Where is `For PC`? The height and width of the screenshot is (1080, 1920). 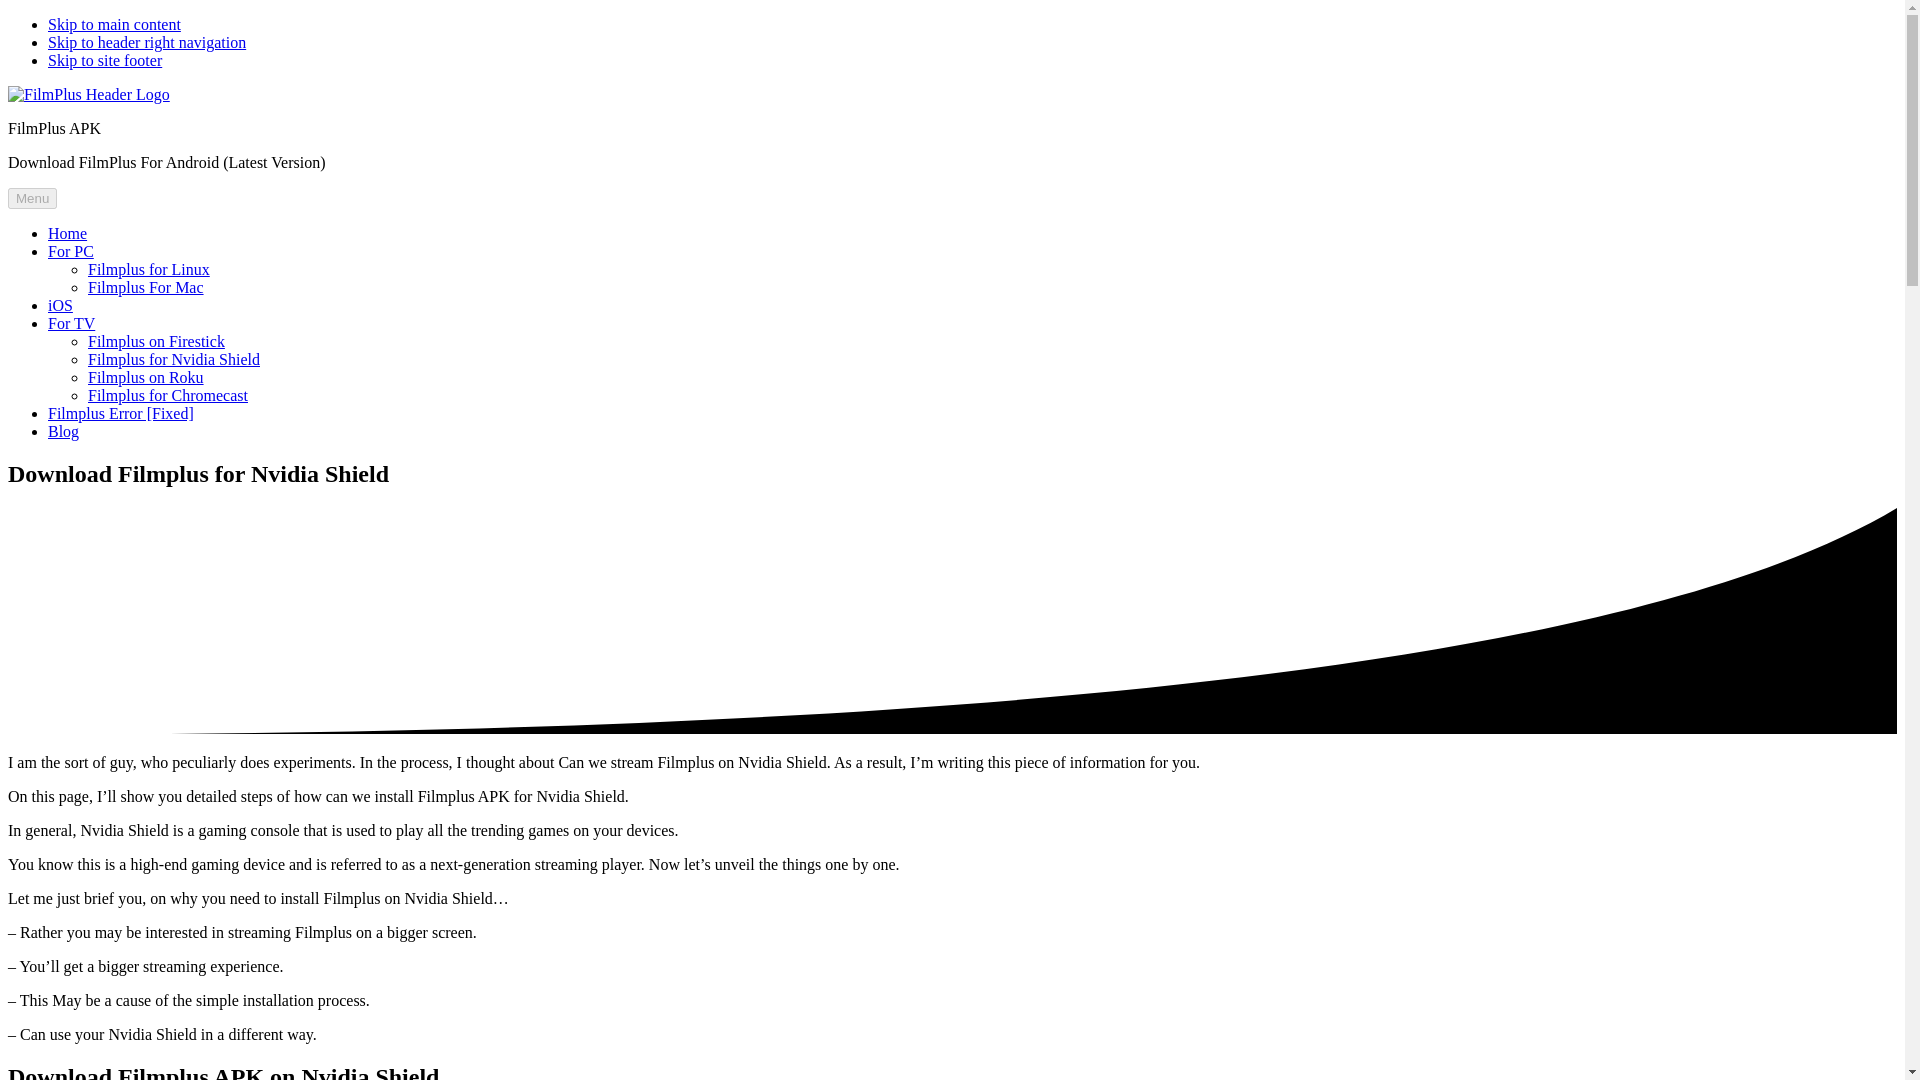 For PC is located at coordinates (71, 252).